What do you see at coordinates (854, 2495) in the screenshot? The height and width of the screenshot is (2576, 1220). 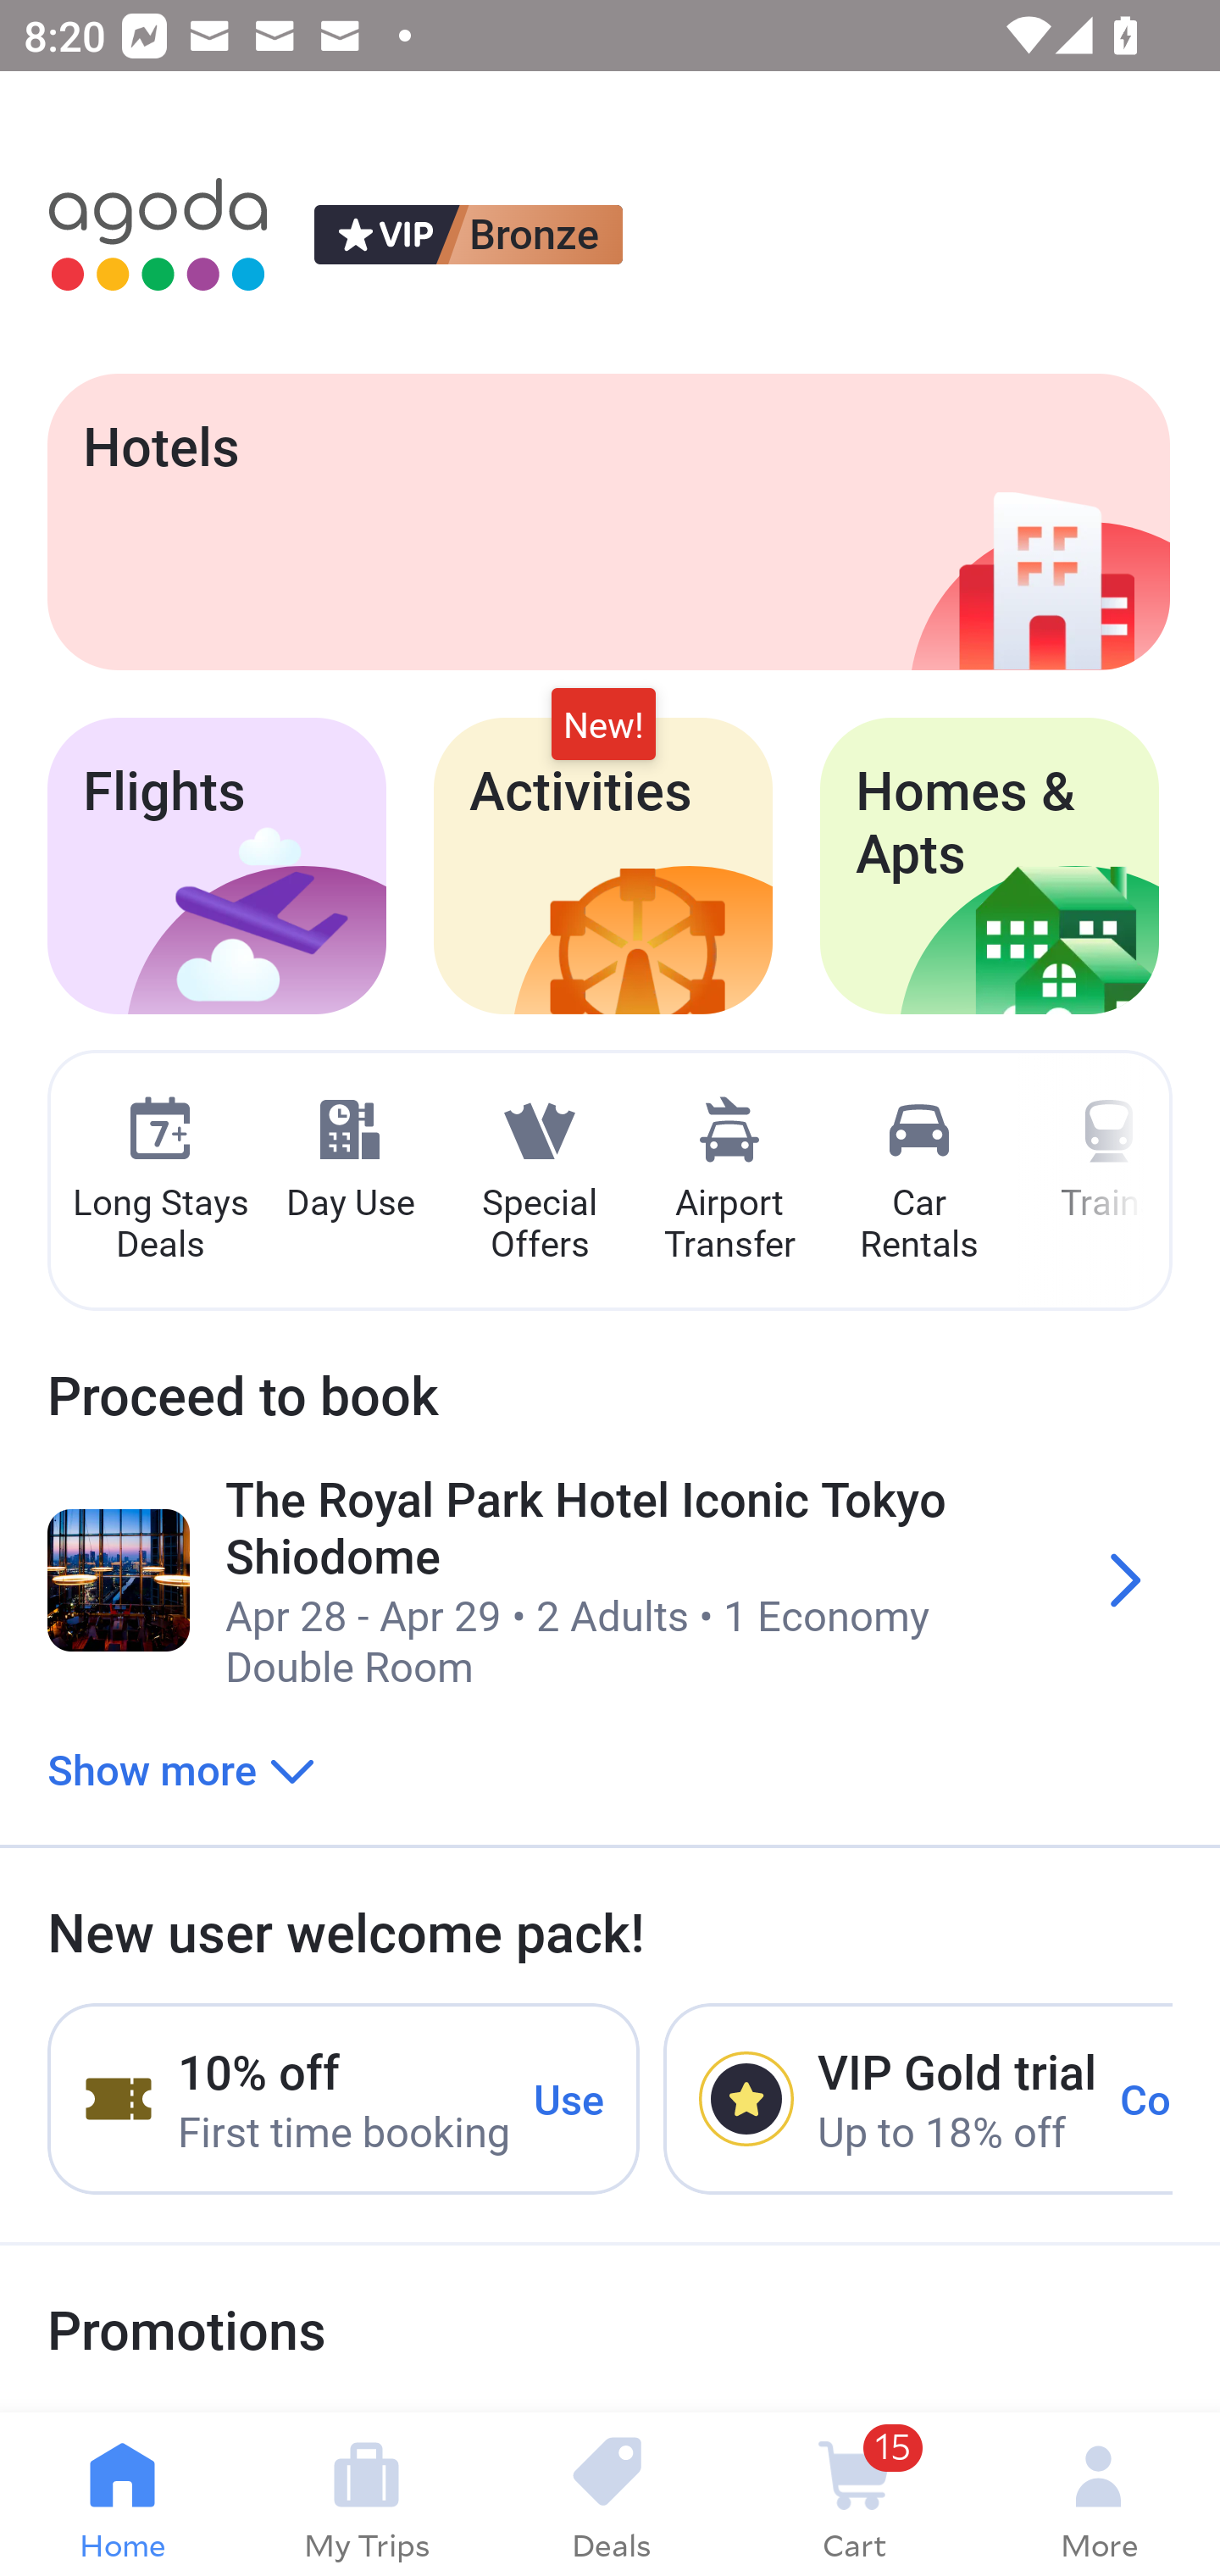 I see `15 Cart` at bounding box center [854, 2495].